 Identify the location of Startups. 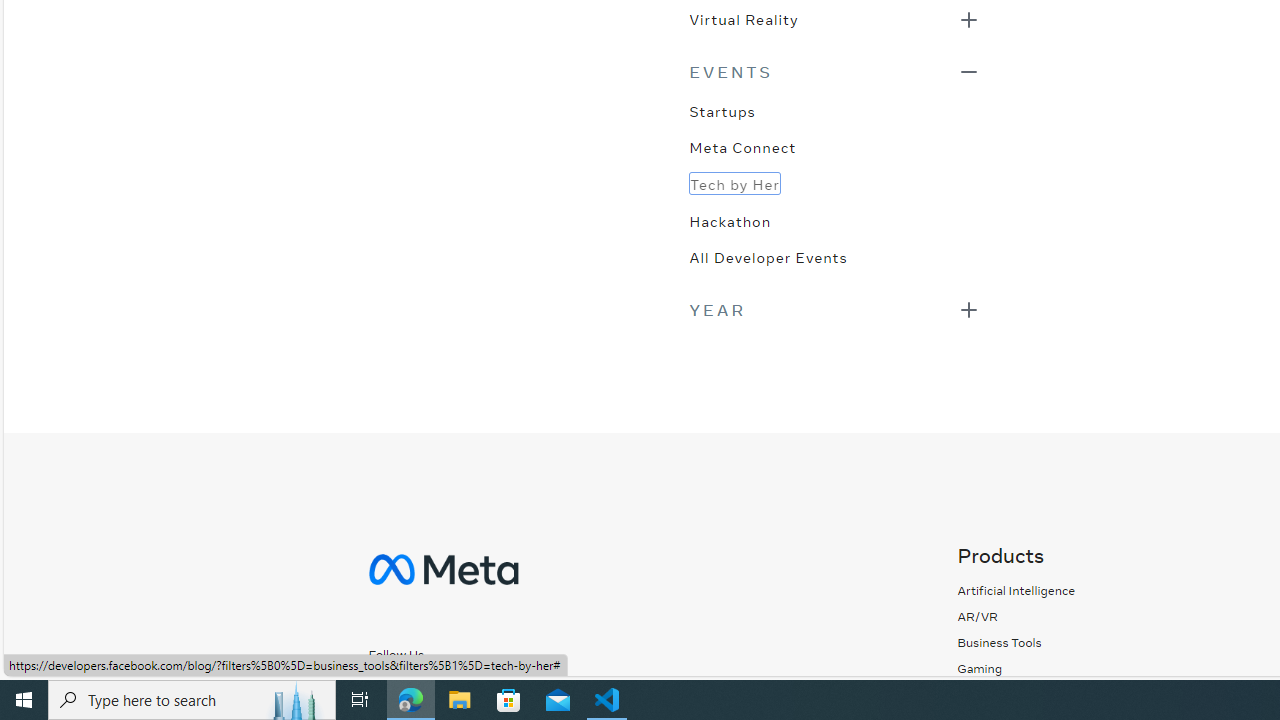
(722, 110).